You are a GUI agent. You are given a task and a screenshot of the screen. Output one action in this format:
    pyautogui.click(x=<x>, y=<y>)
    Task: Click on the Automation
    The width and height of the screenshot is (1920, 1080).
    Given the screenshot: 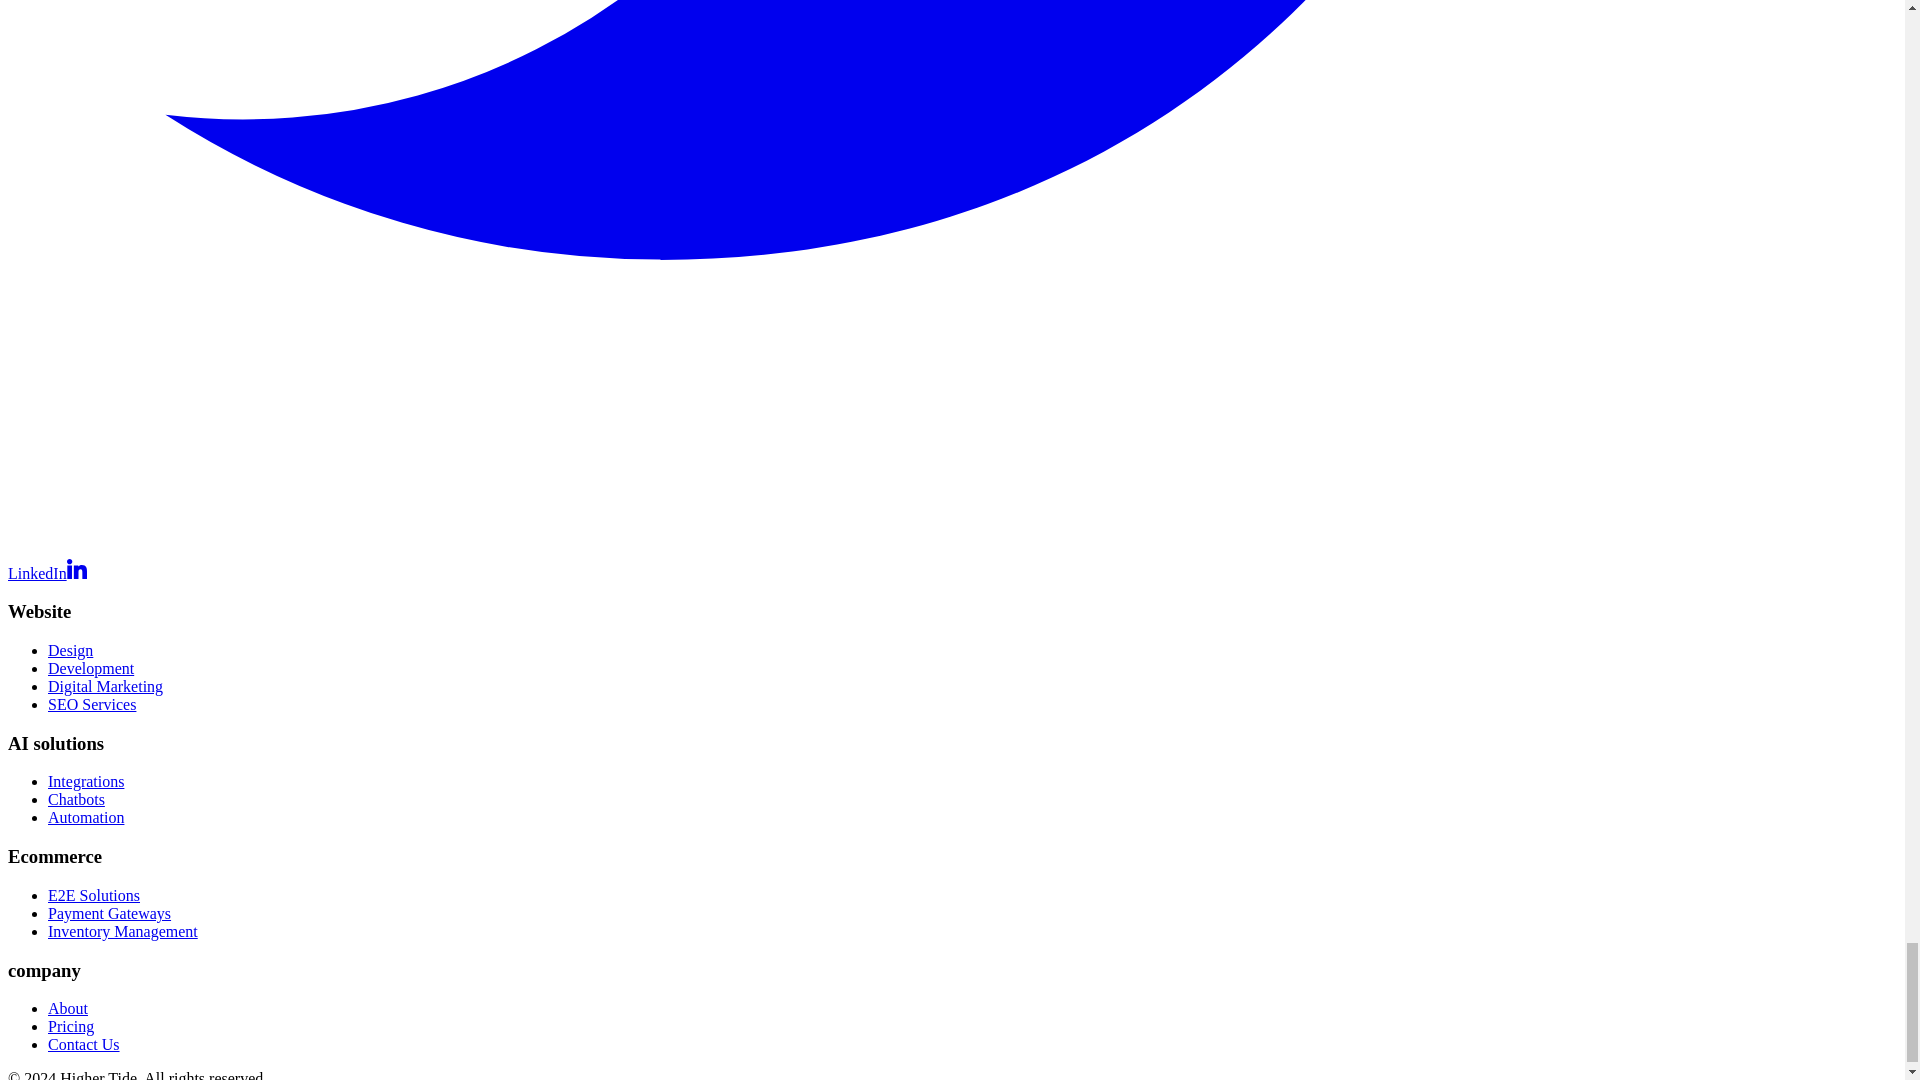 What is the action you would take?
    pyautogui.click(x=86, y=817)
    